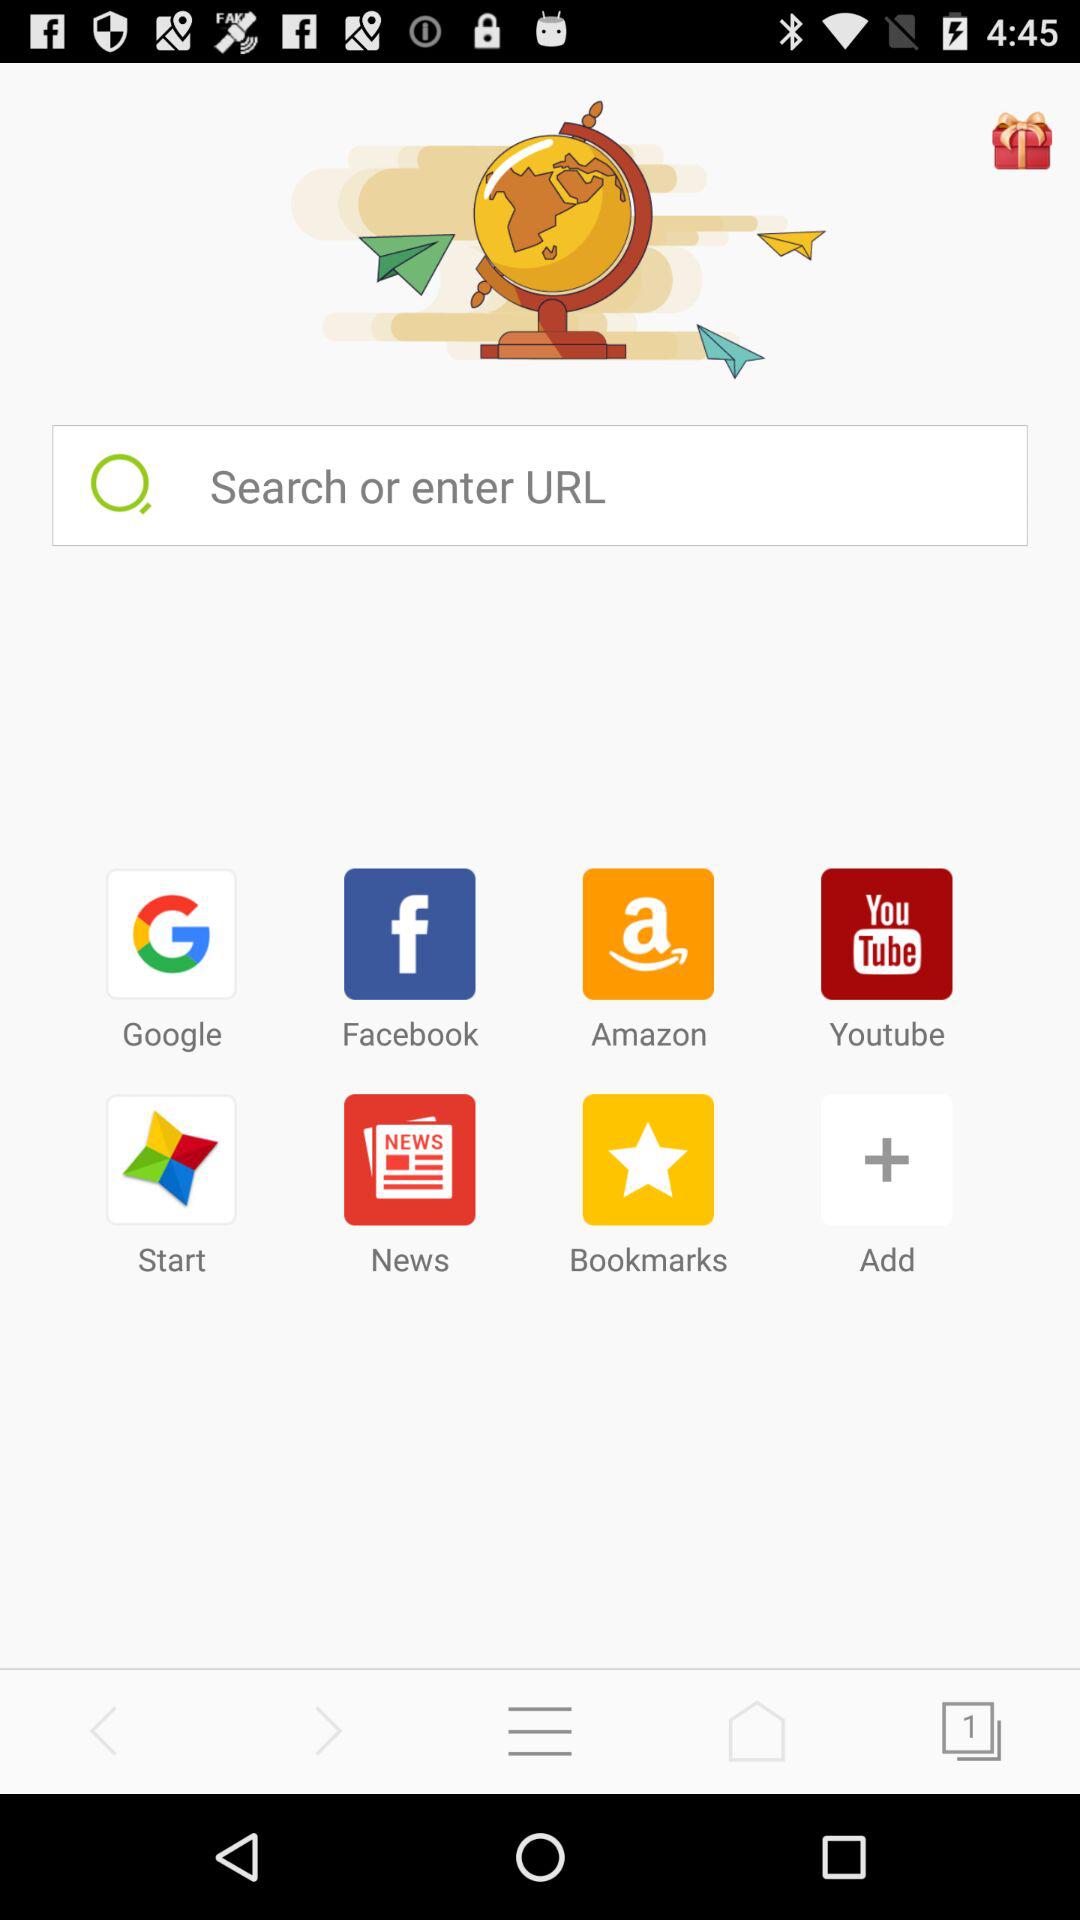 Image resolution: width=1080 pixels, height=1920 pixels. I want to click on select the gift button, so click(1022, 140).